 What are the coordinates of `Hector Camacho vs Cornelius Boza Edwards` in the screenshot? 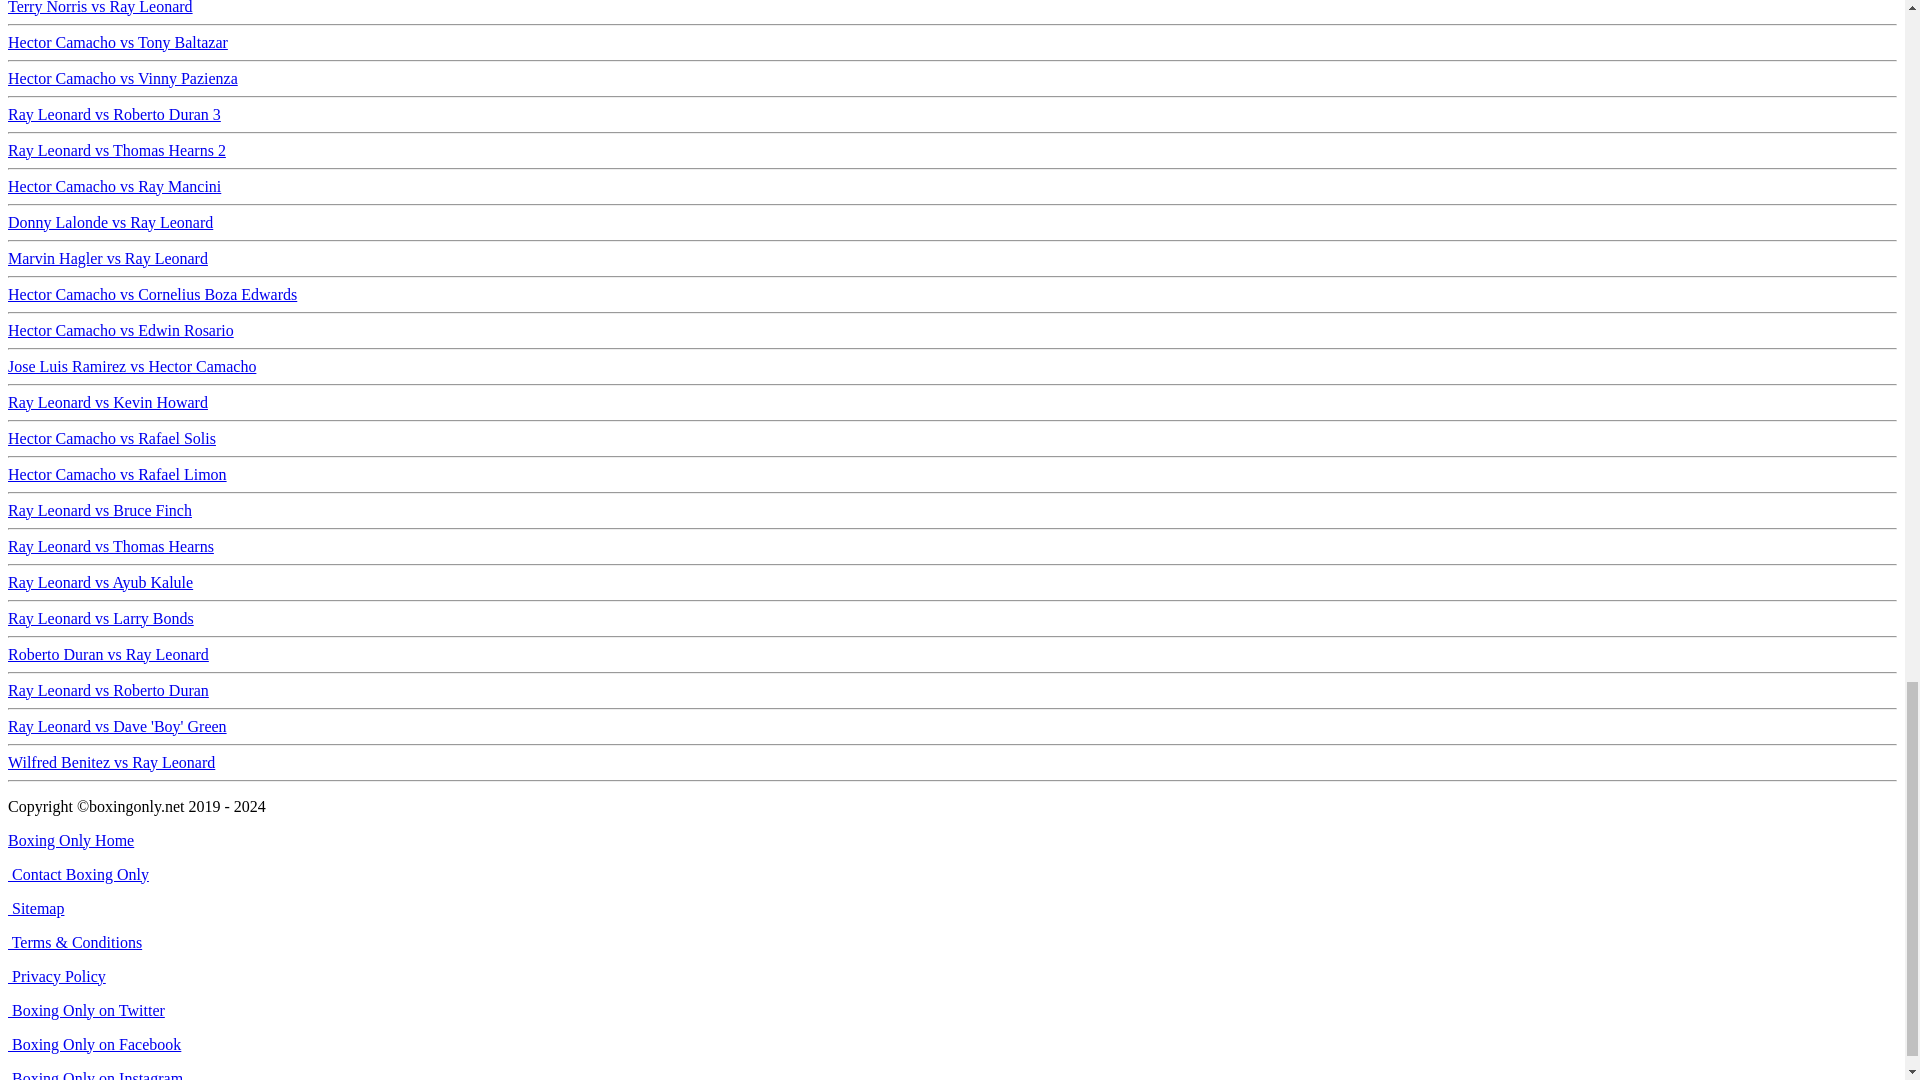 It's located at (152, 294).